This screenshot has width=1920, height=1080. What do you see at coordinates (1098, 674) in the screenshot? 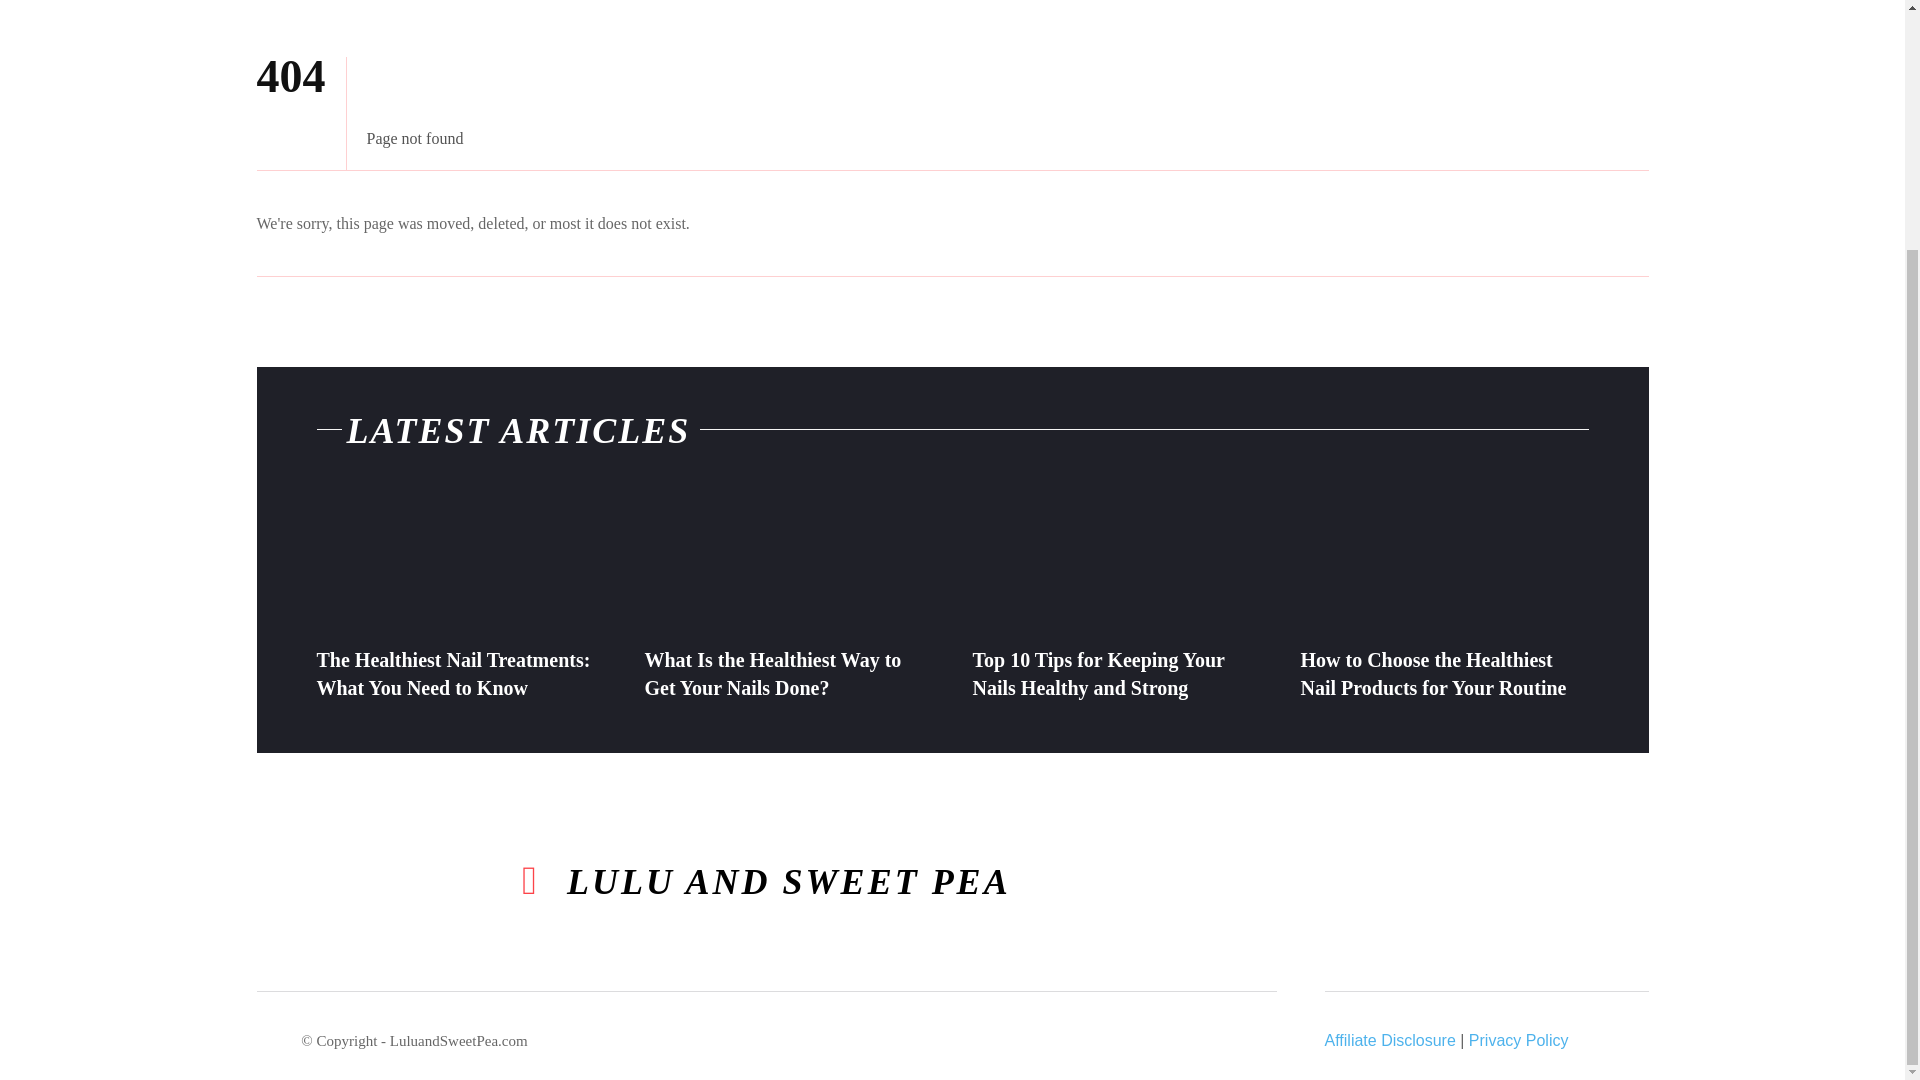
I see `Top 10 Tips for Keeping Your Nails Healthy and Strong` at bounding box center [1098, 674].